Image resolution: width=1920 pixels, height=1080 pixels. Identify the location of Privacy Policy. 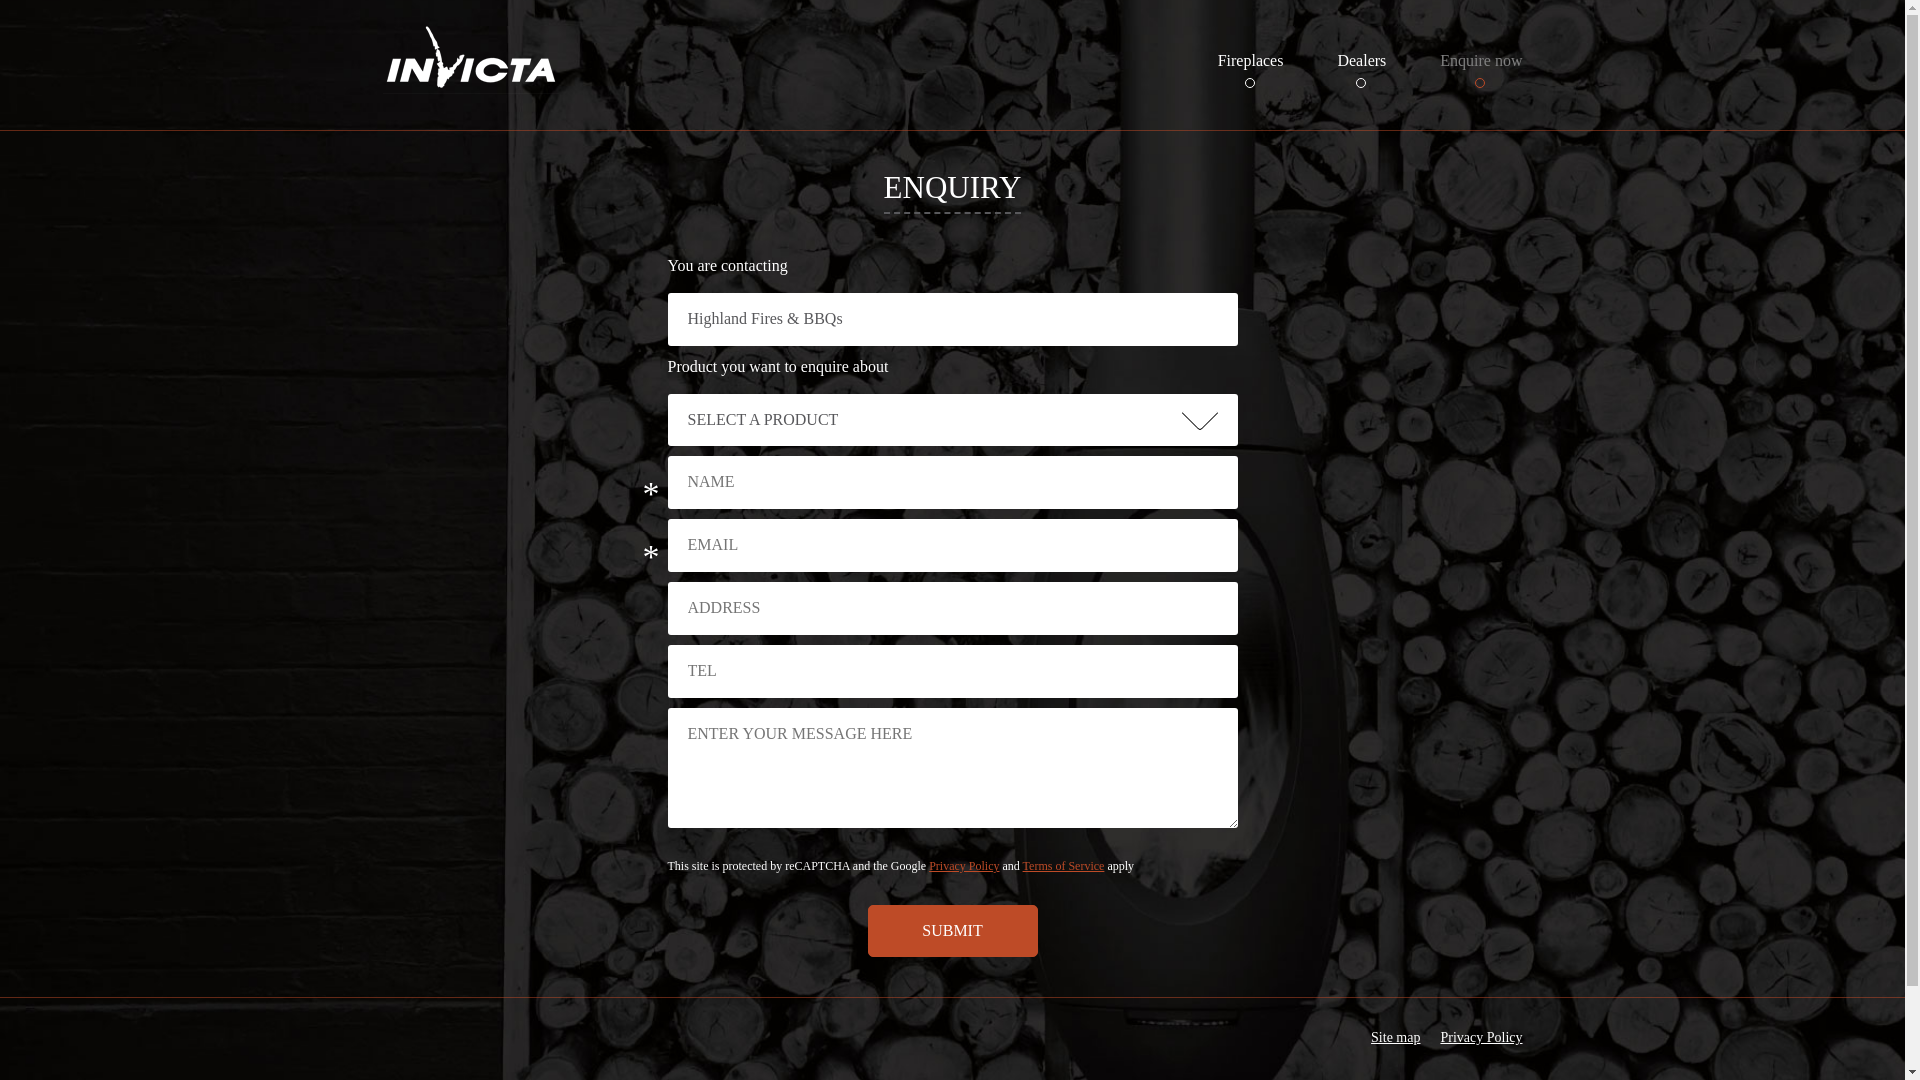
(1481, 1038).